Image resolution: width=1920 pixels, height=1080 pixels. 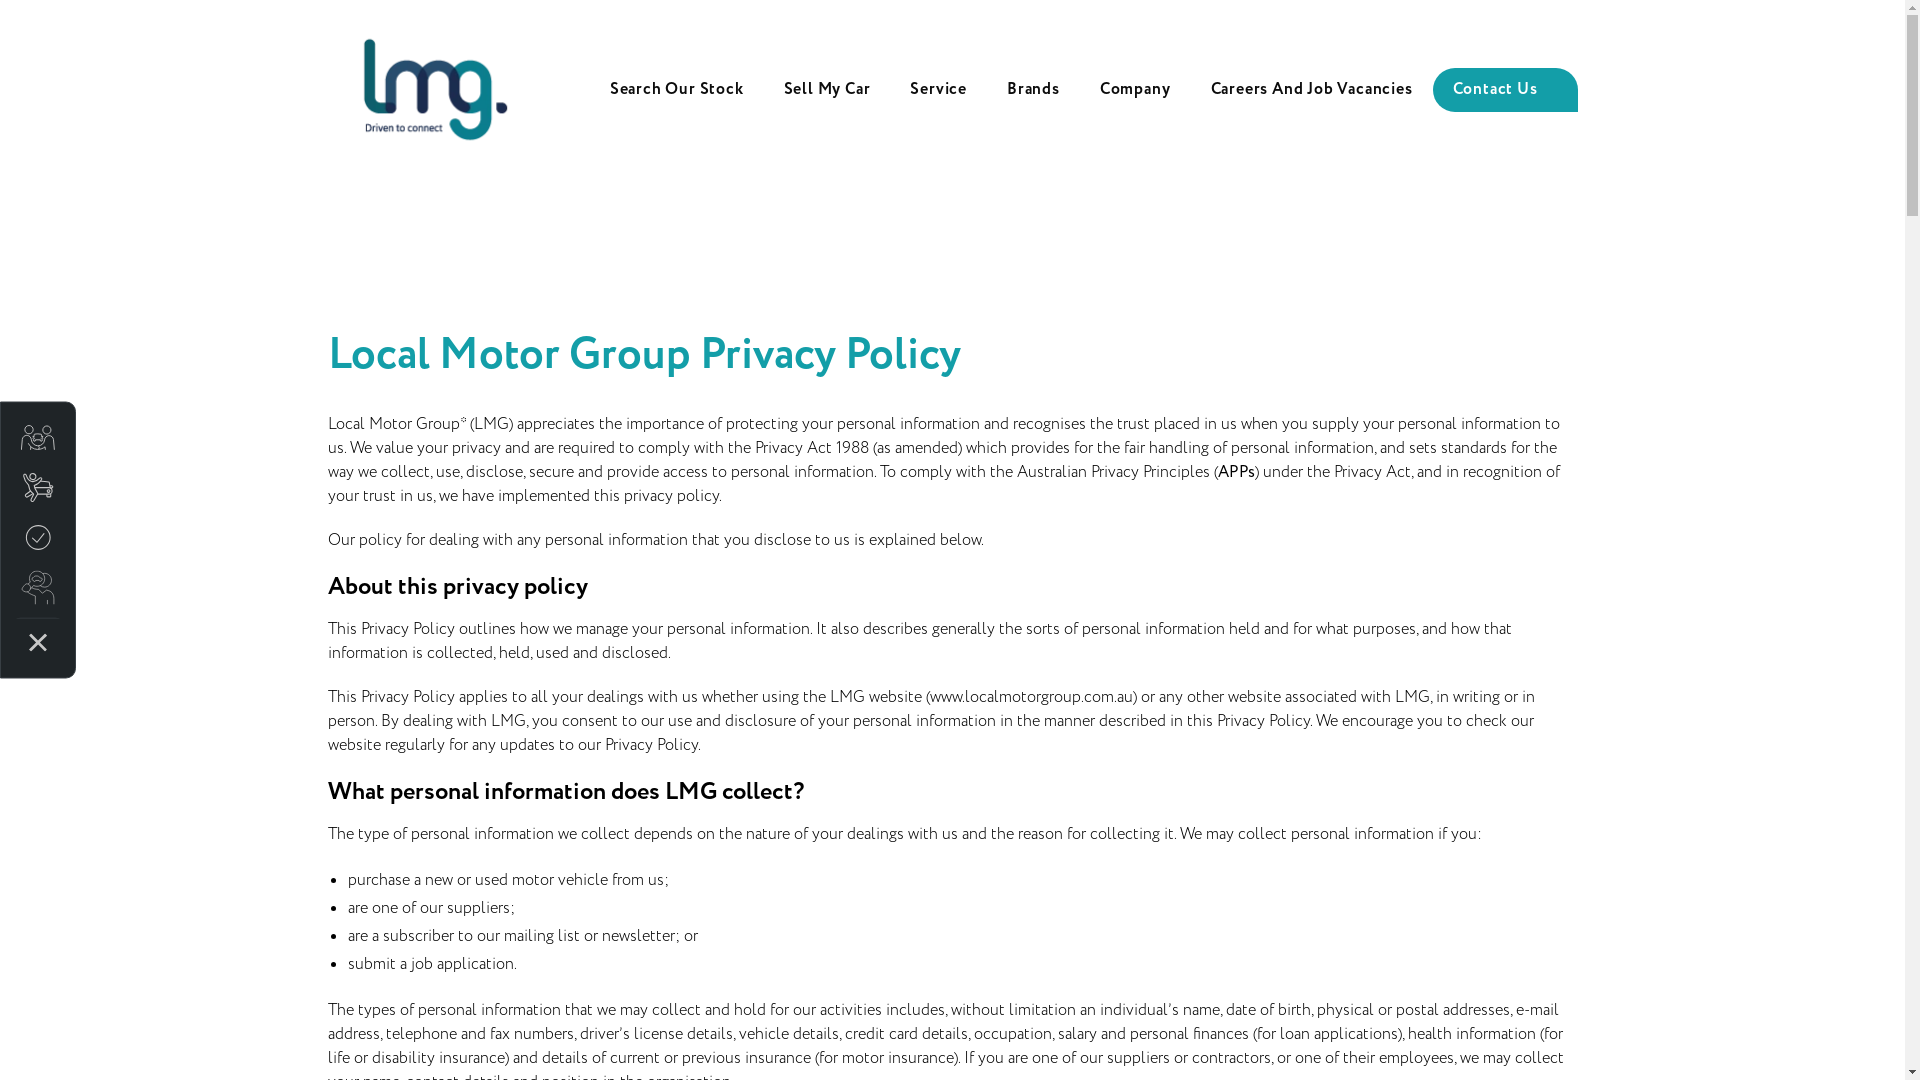 I want to click on www.localmotorgroup.com.au, so click(x=1032, y=698).